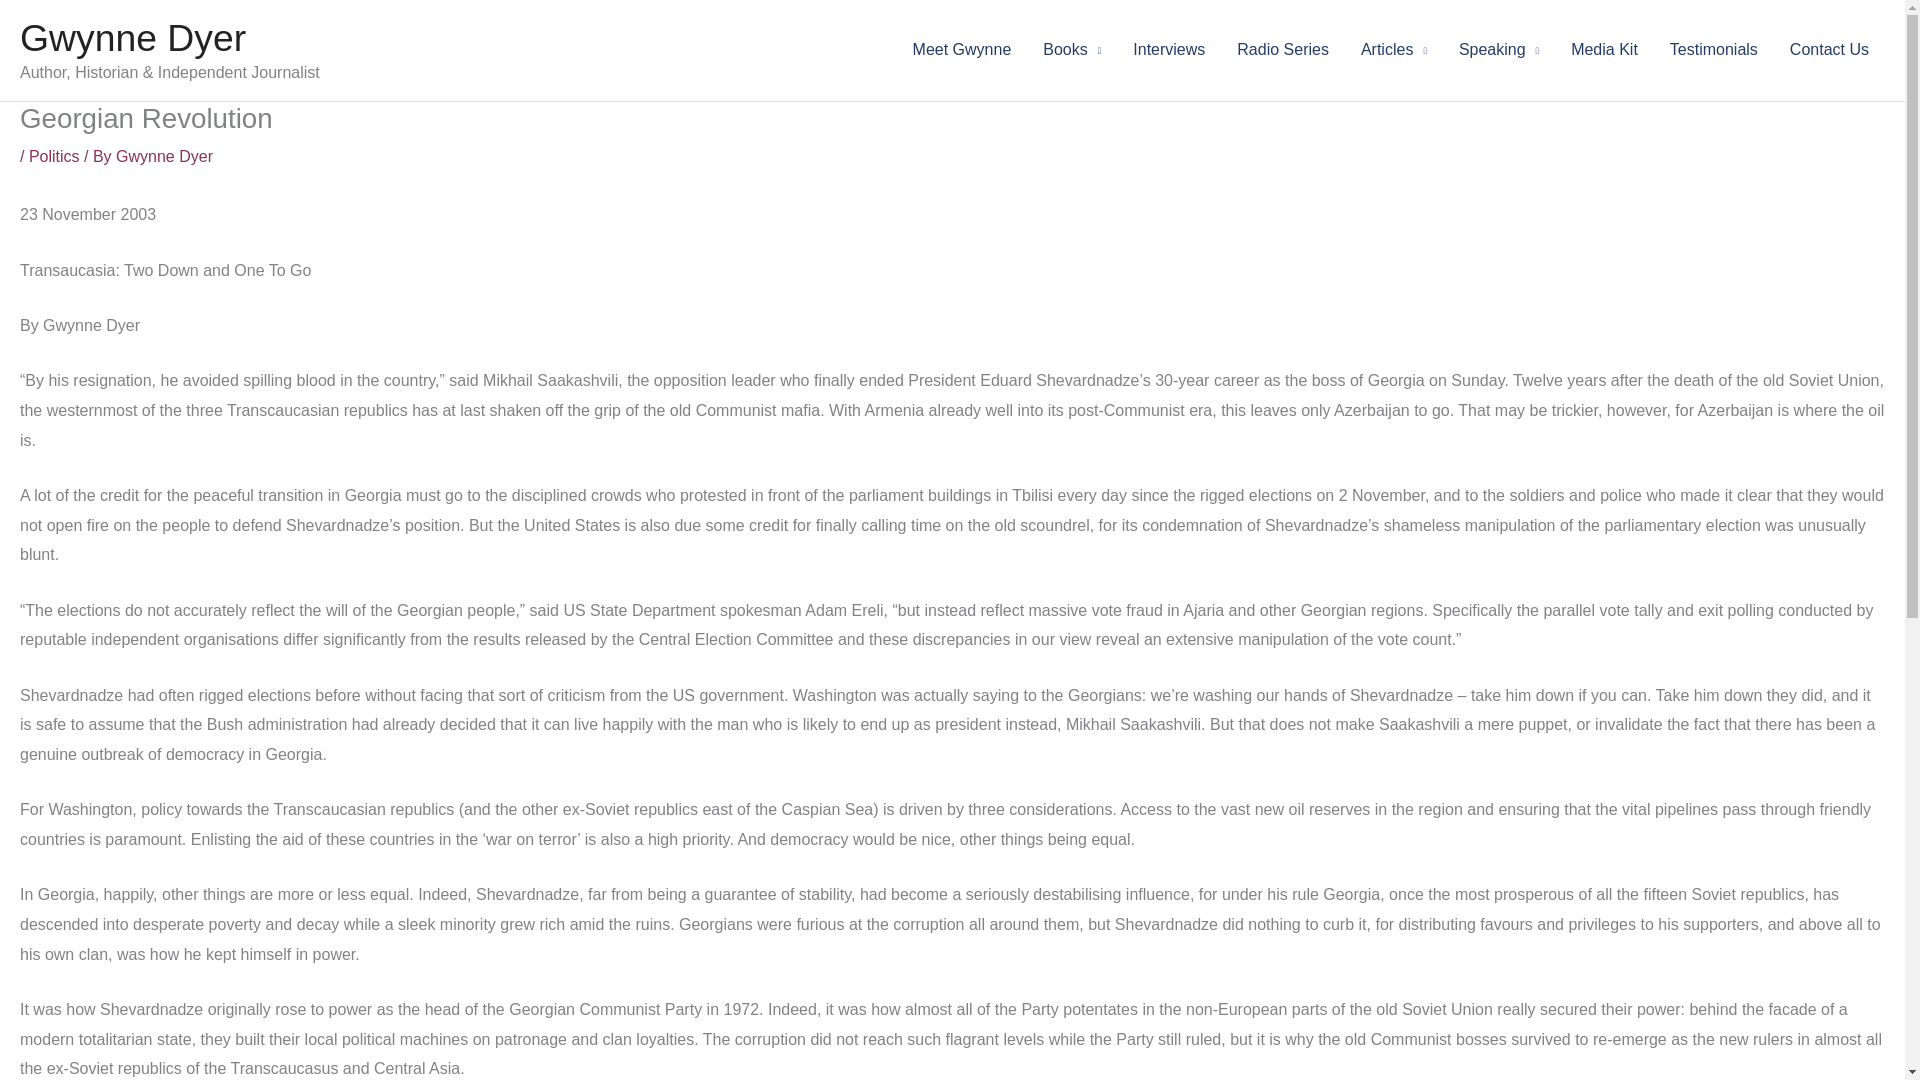 Image resolution: width=1920 pixels, height=1080 pixels. What do you see at coordinates (1604, 50) in the screenshot?
I see `Media Kit` at bounding box center [1604, 50].